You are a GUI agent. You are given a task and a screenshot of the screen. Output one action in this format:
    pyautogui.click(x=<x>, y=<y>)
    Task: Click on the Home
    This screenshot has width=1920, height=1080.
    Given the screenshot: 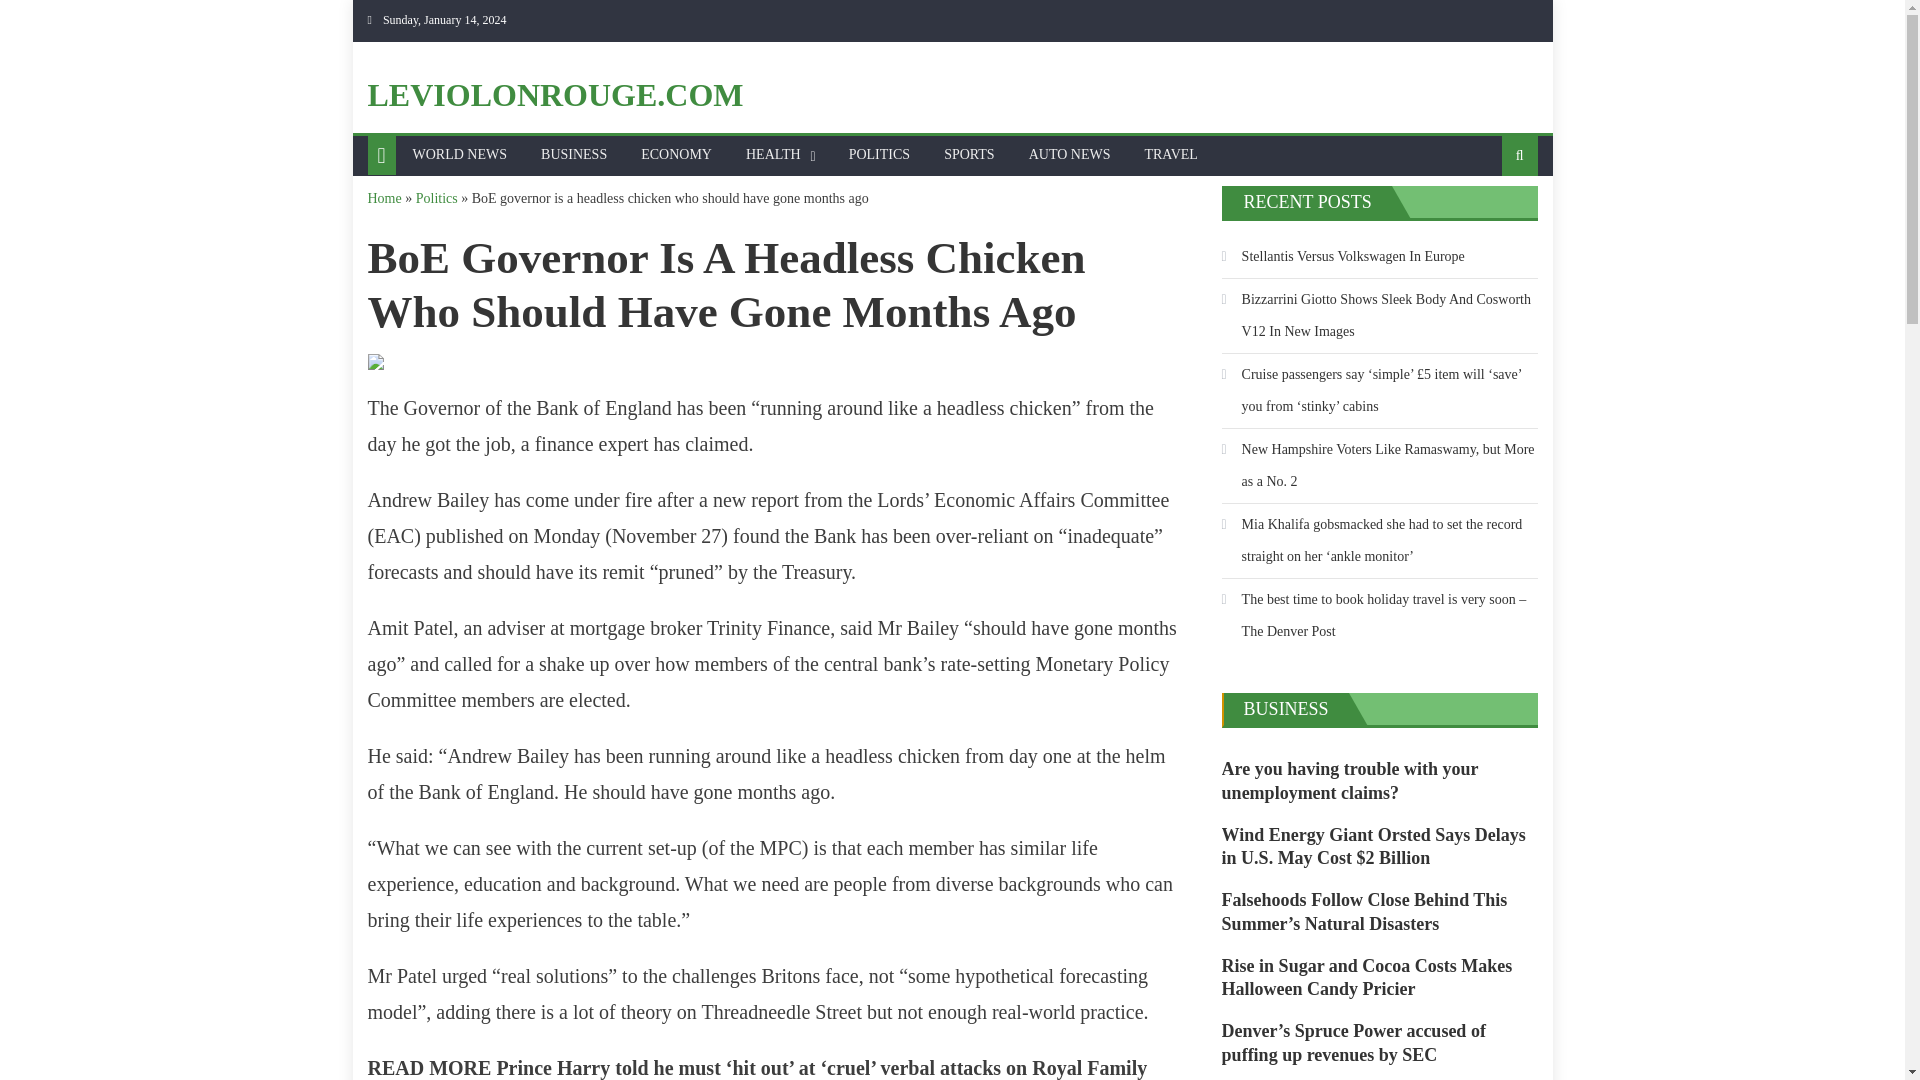 What is the action you would take?
    pyautogui.click(x=384, y=198)
    